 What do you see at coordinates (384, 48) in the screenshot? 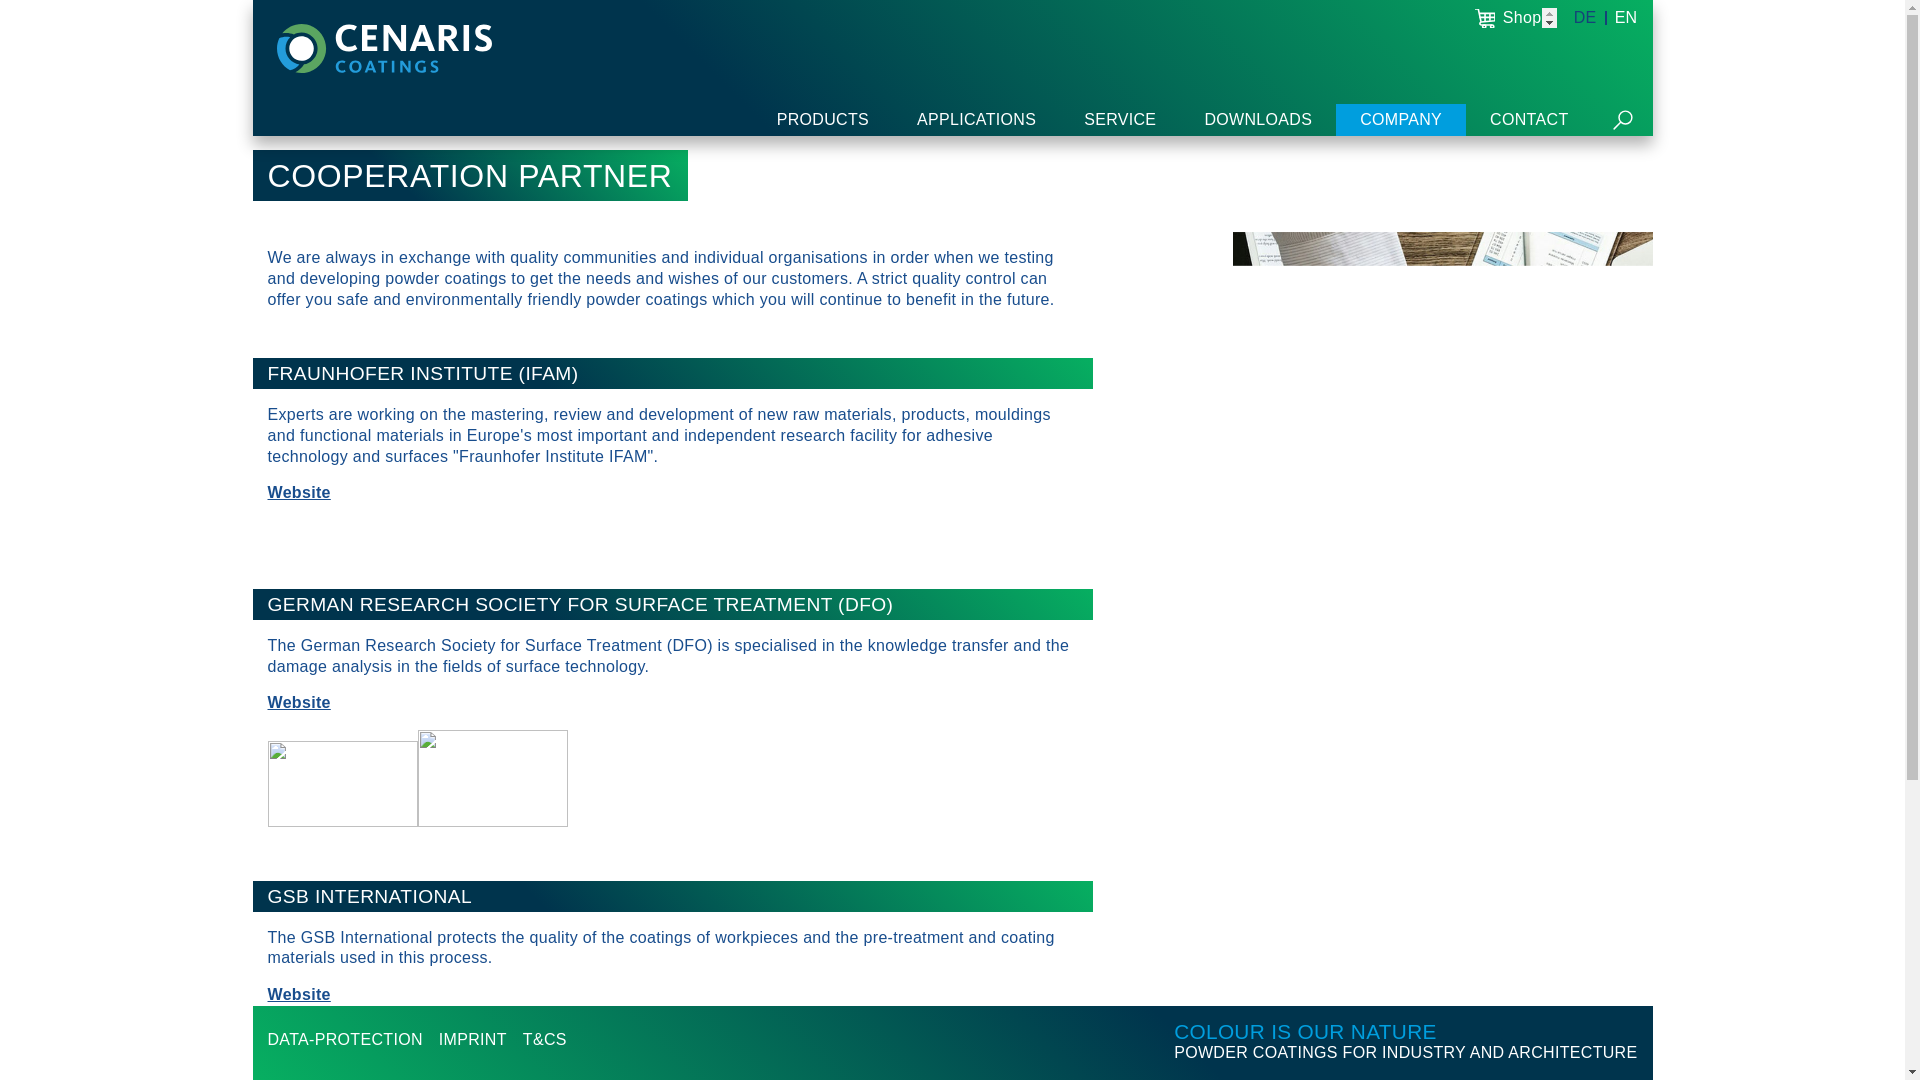
I see `CENARIS Pulverlacke - Unsere Natur ist Farbe` at bounding box center [384, 48].